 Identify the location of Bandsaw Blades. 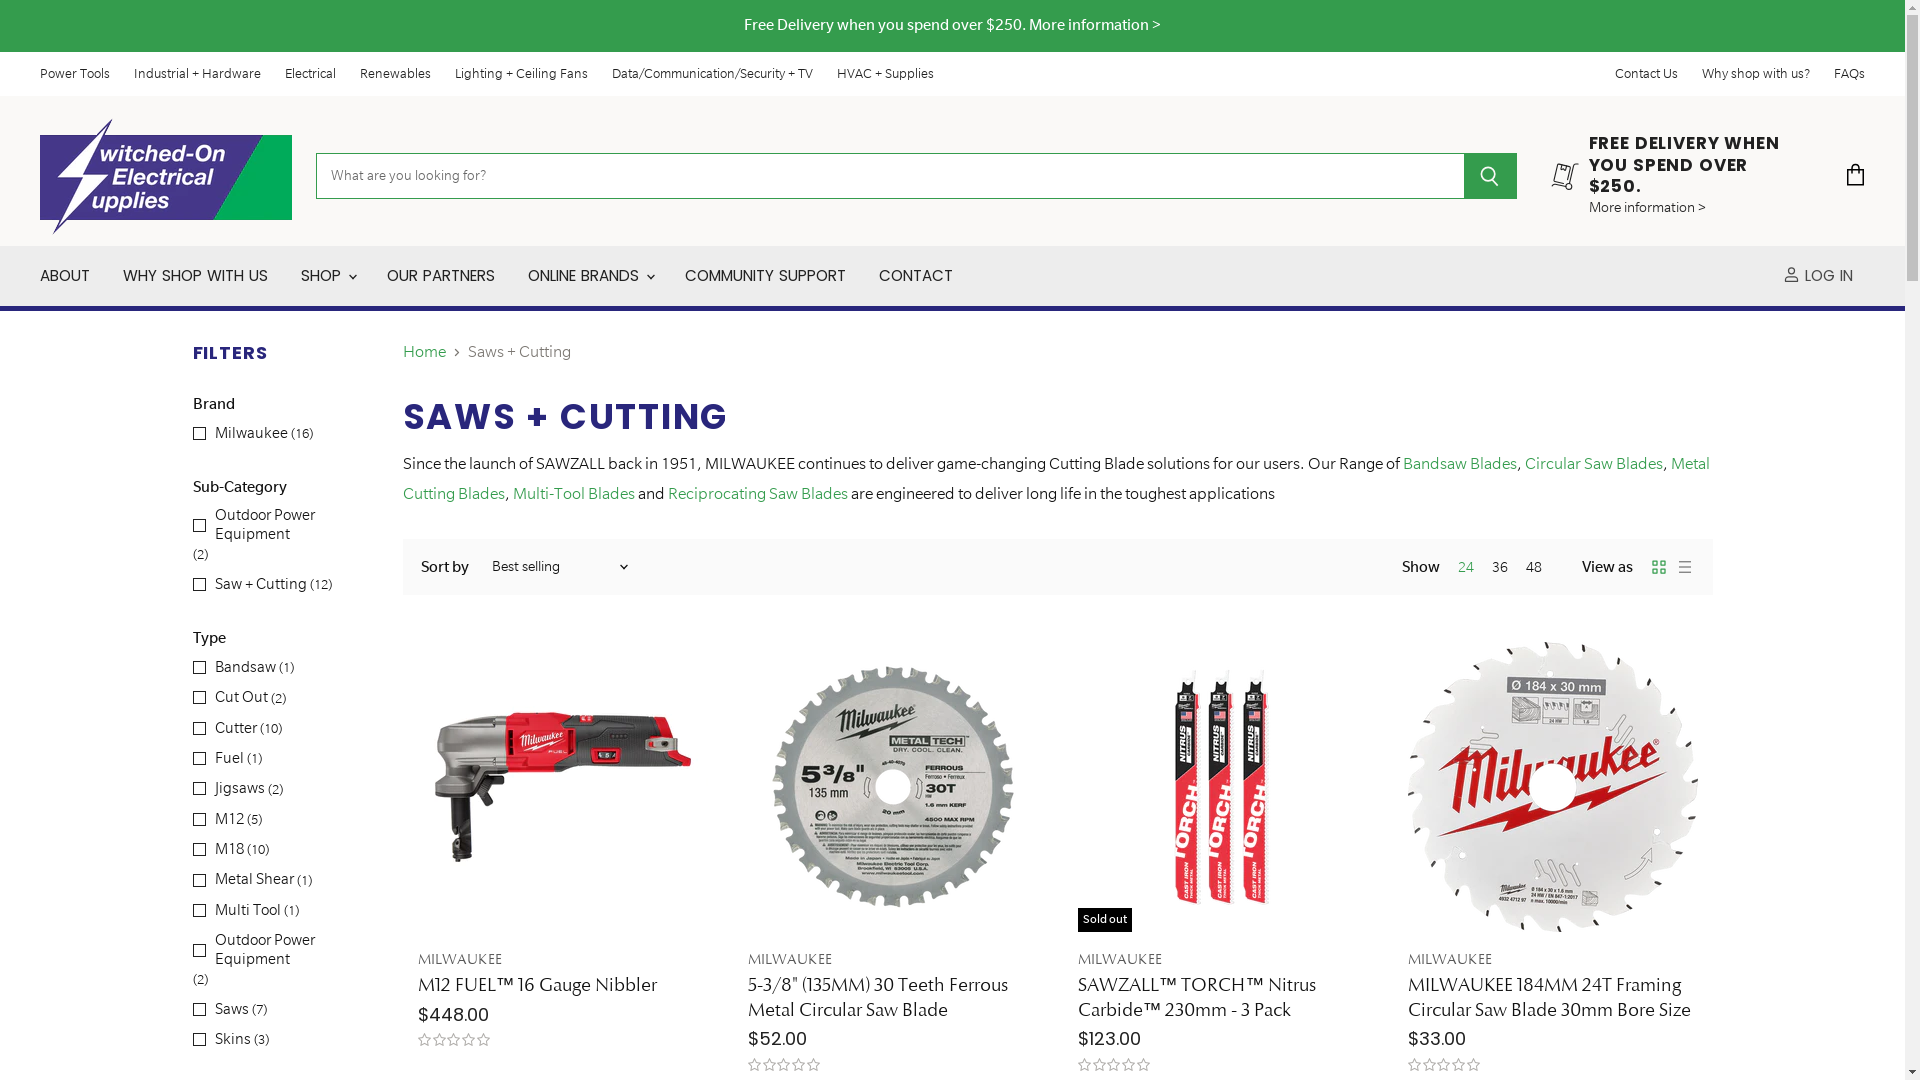
(1459, 464).